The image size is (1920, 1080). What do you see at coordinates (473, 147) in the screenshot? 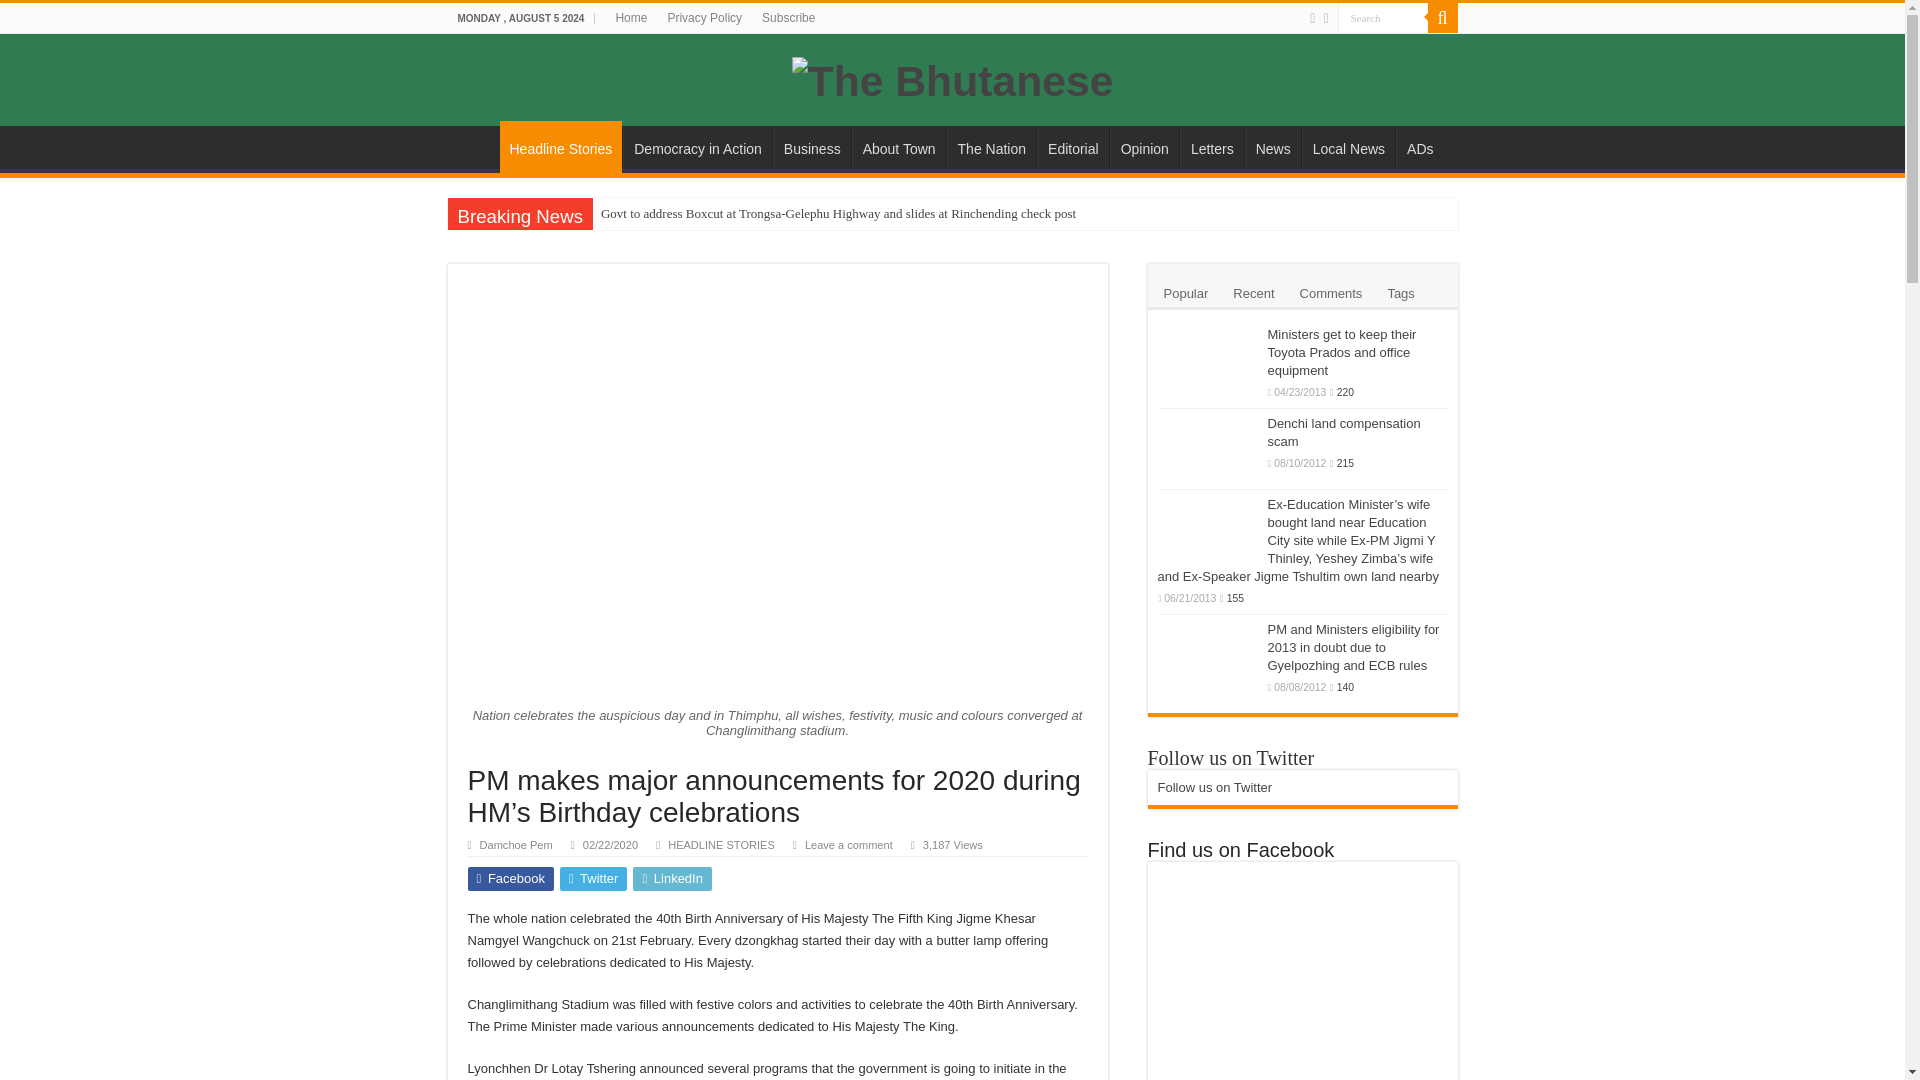
I see `HOME` at bounding box center [473, 147].